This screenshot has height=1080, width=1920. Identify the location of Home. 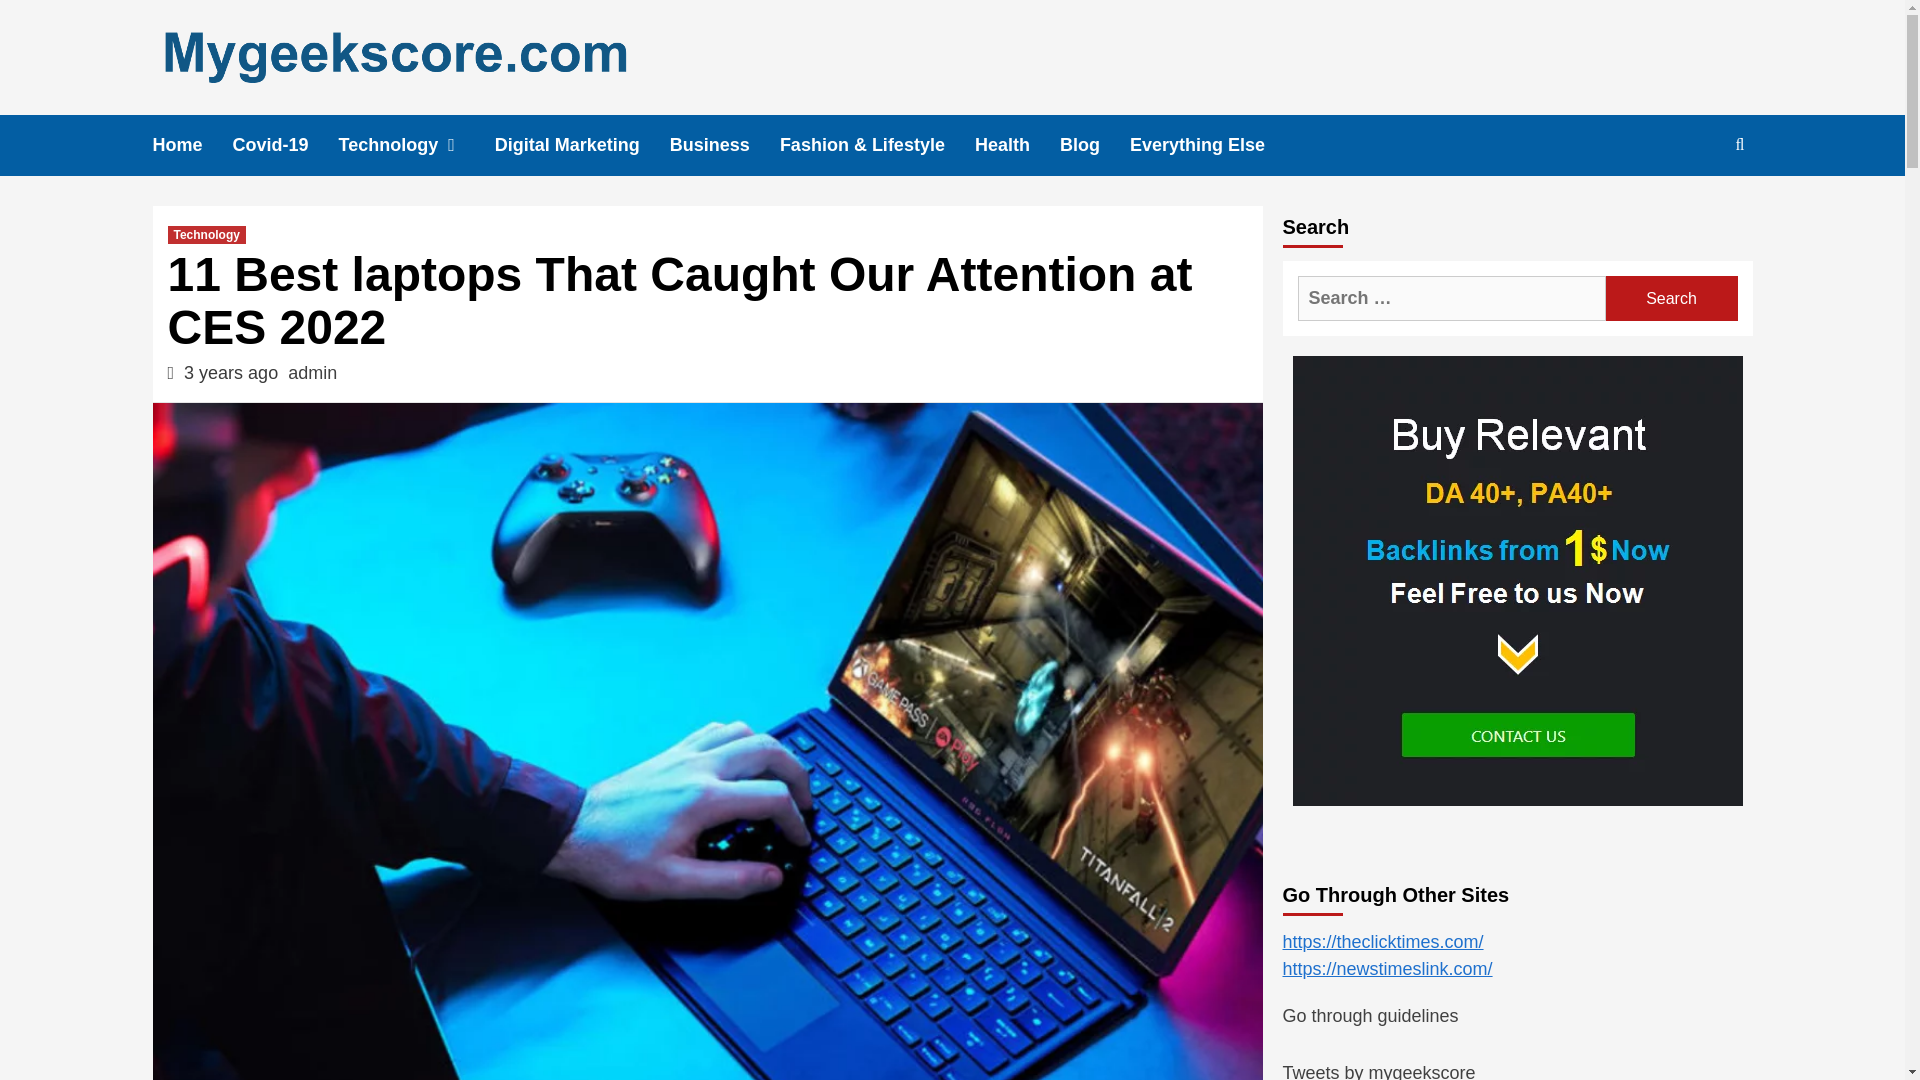
(192, 145).